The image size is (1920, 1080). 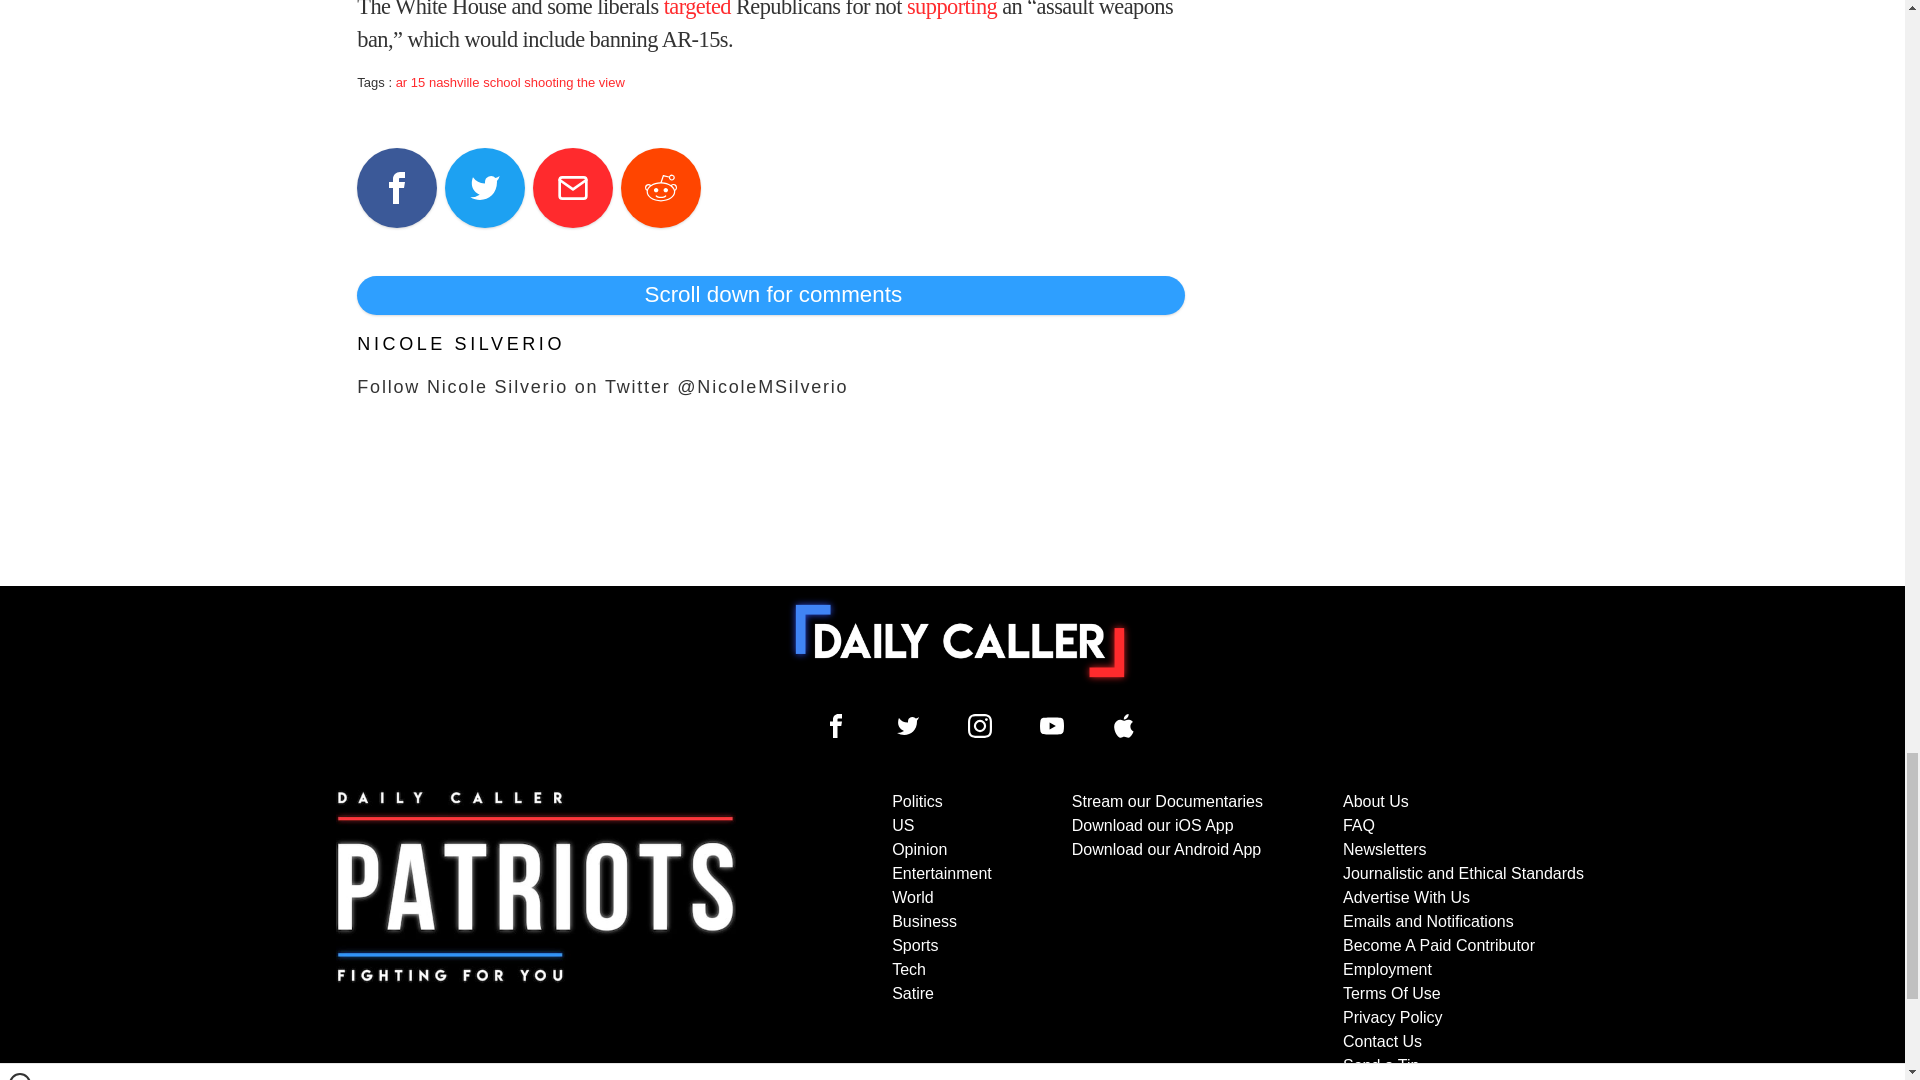 What do you see at coordinates (908, 725) in the screenshot?
I see `Daily Caller Twitter` at bounding box center [908, 725].